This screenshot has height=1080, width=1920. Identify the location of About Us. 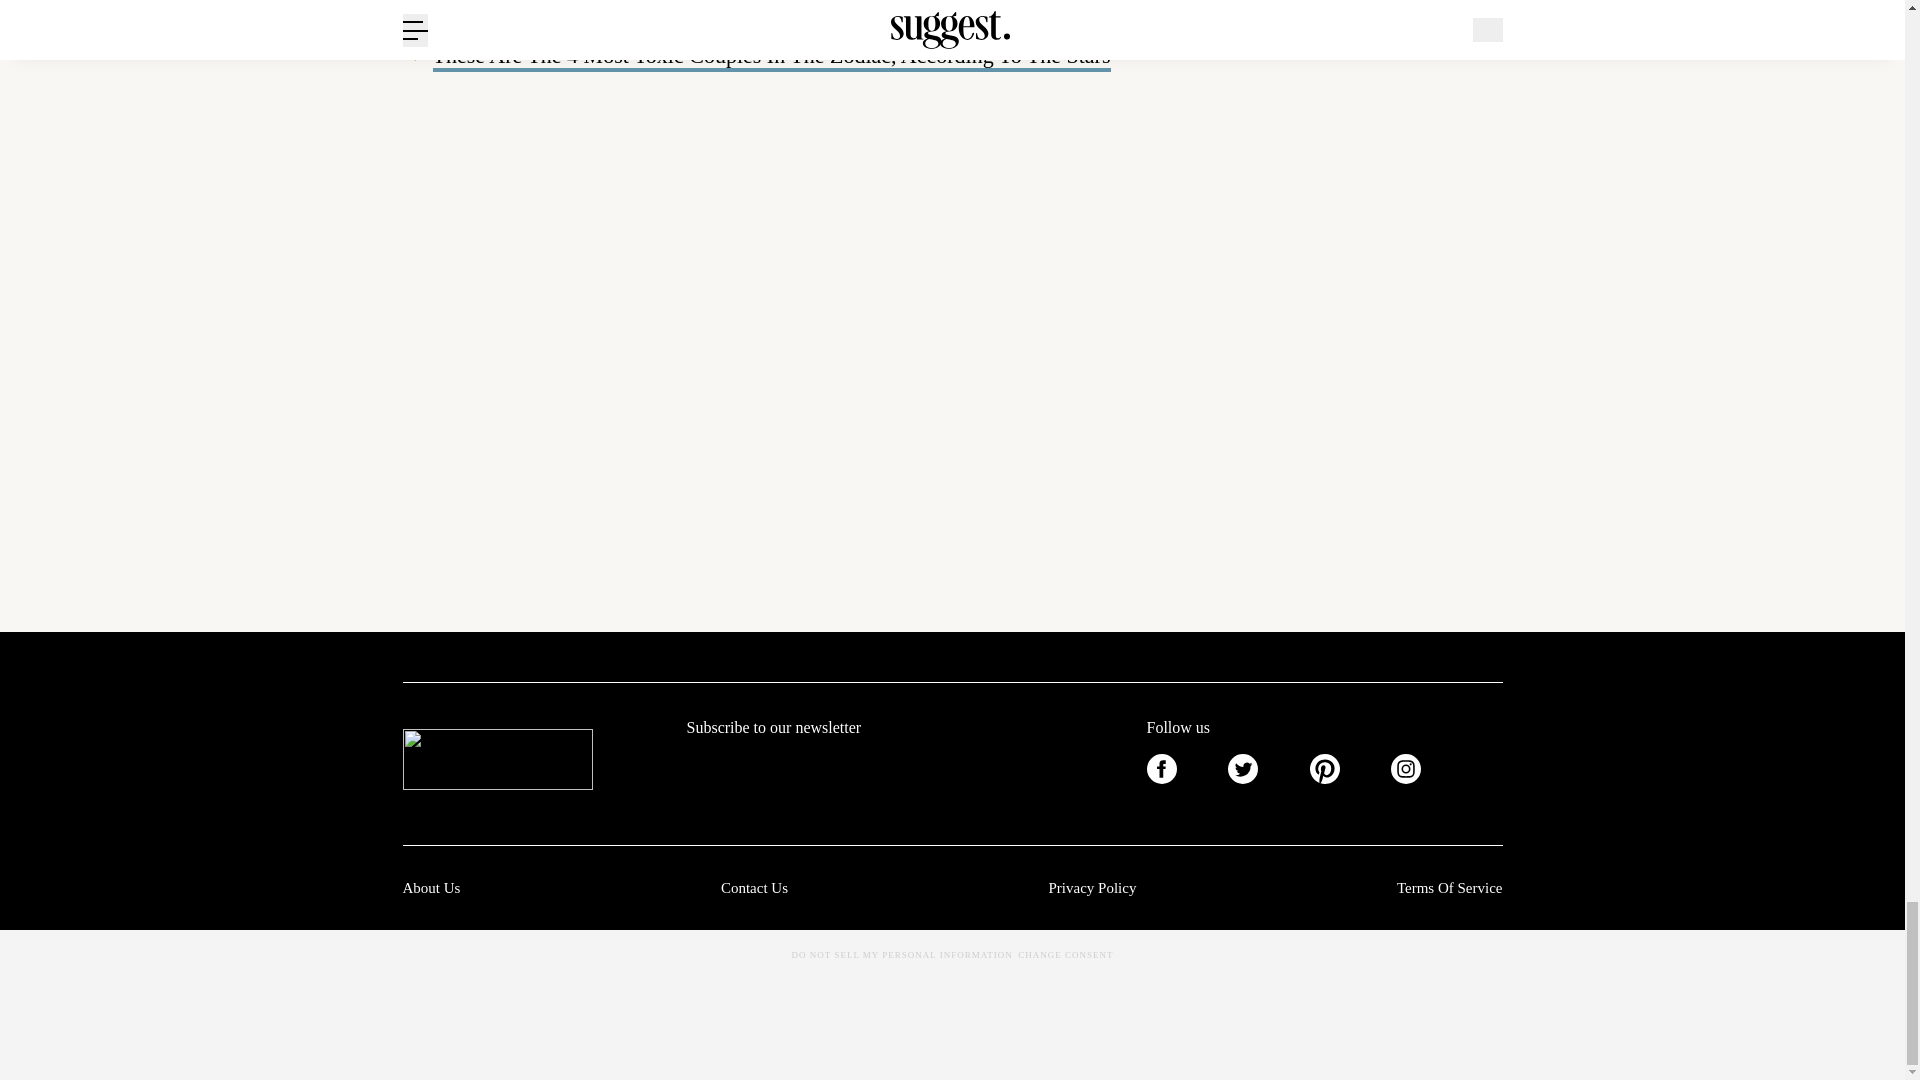
(430, 888).